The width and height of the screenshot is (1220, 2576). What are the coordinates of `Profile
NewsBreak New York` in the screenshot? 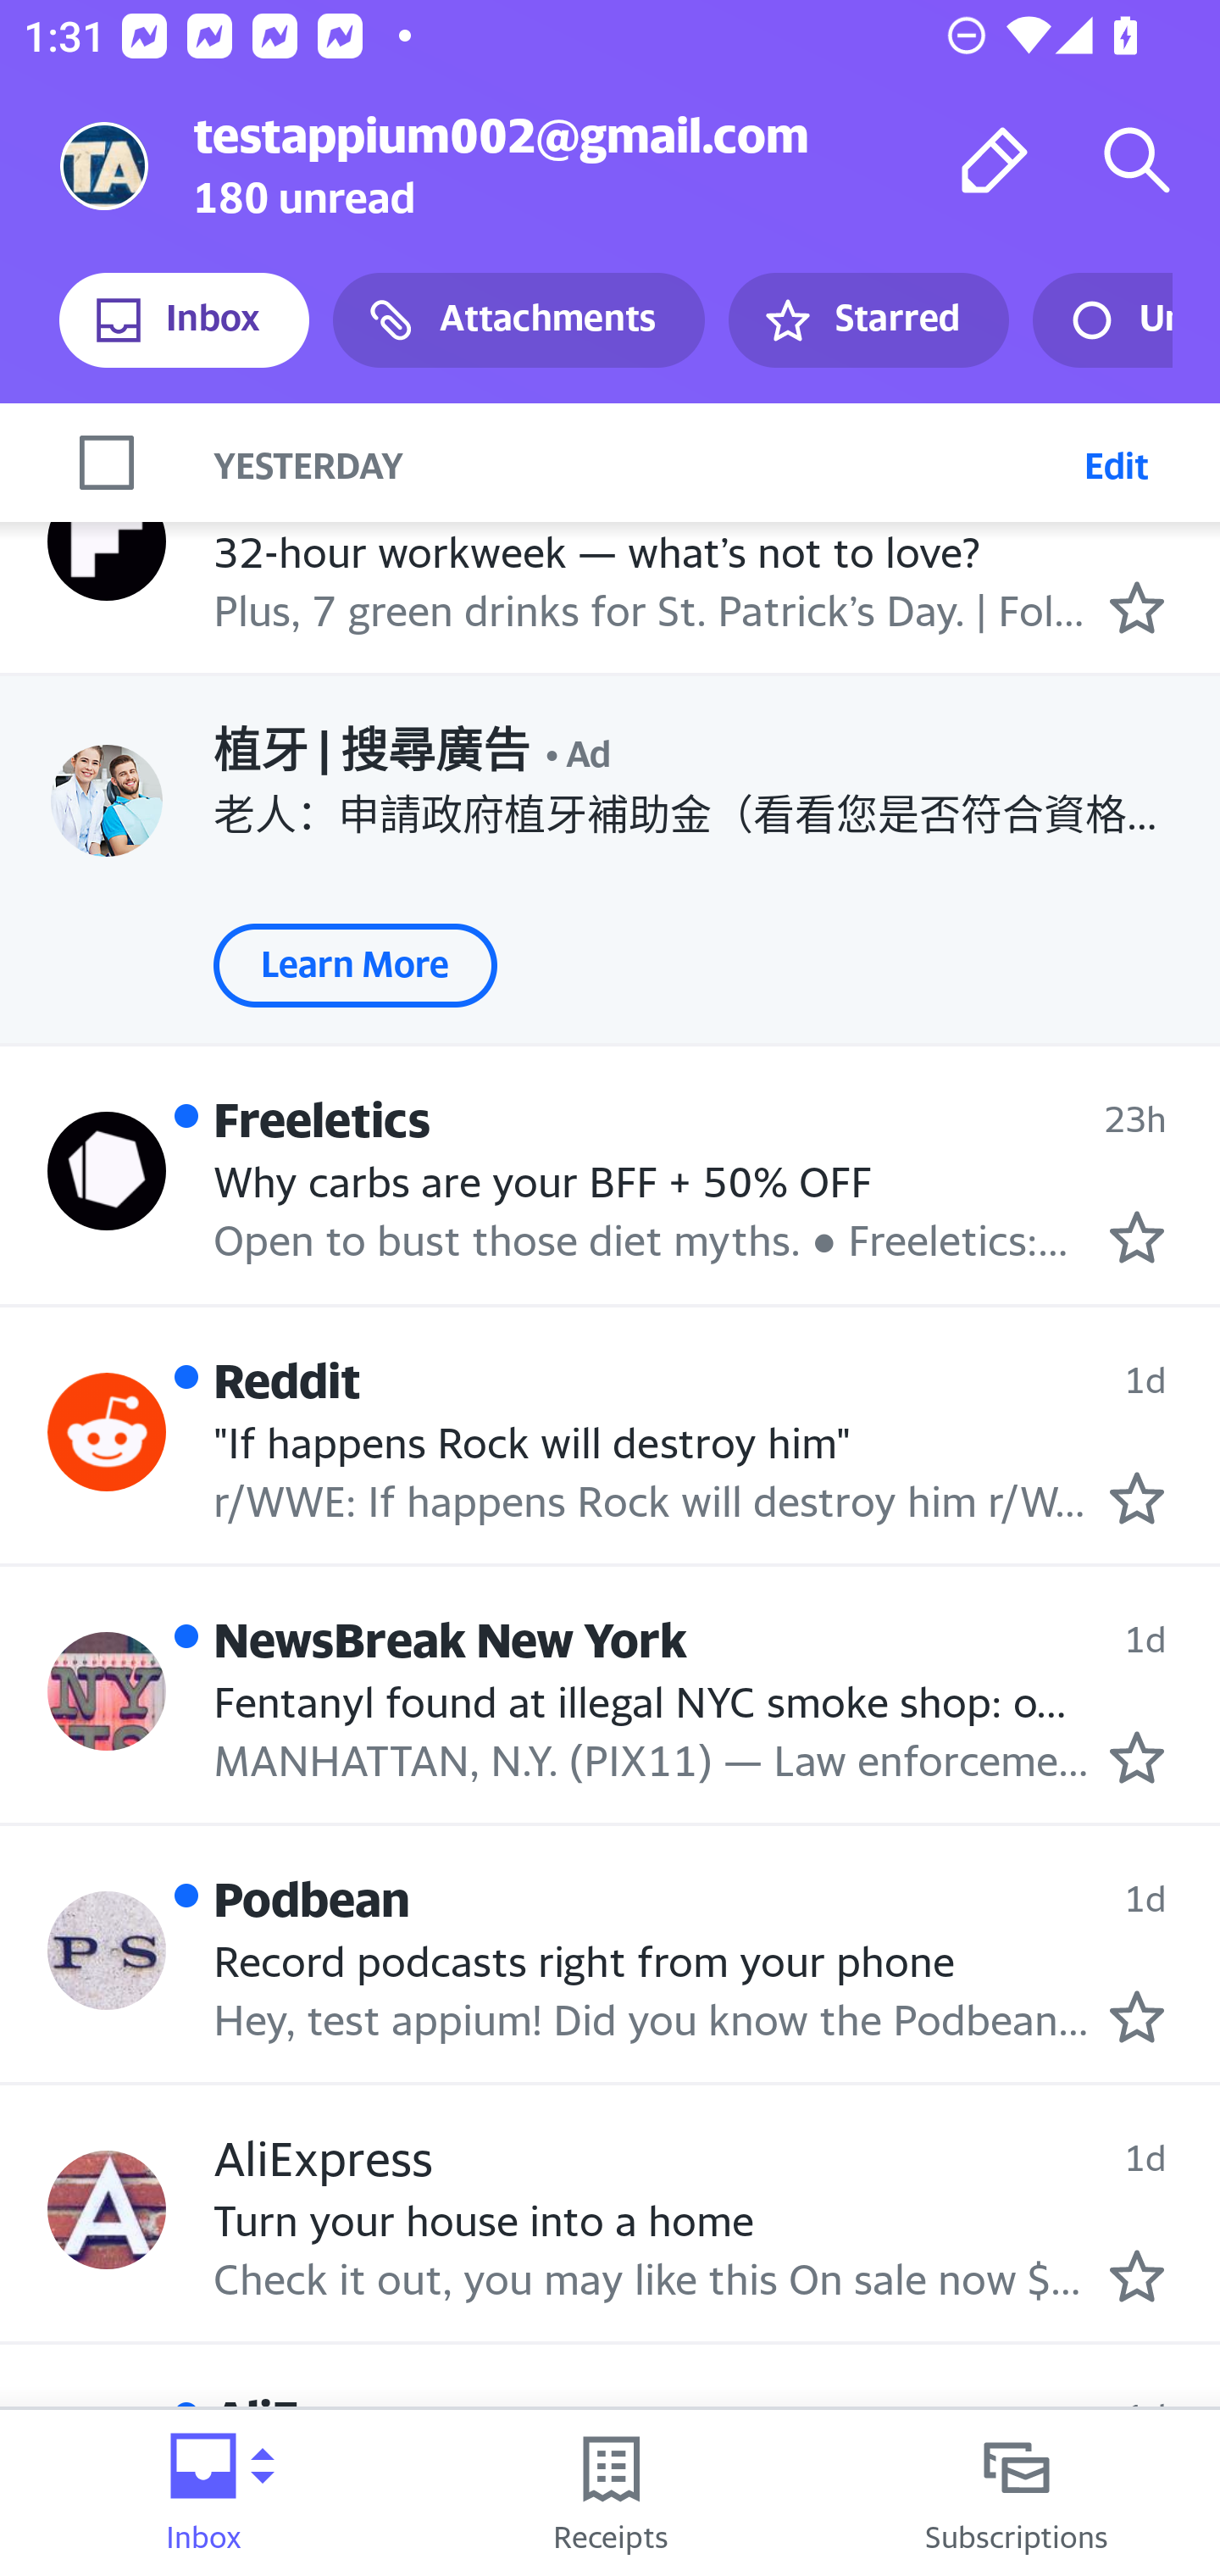 It's located at (107, 1692).